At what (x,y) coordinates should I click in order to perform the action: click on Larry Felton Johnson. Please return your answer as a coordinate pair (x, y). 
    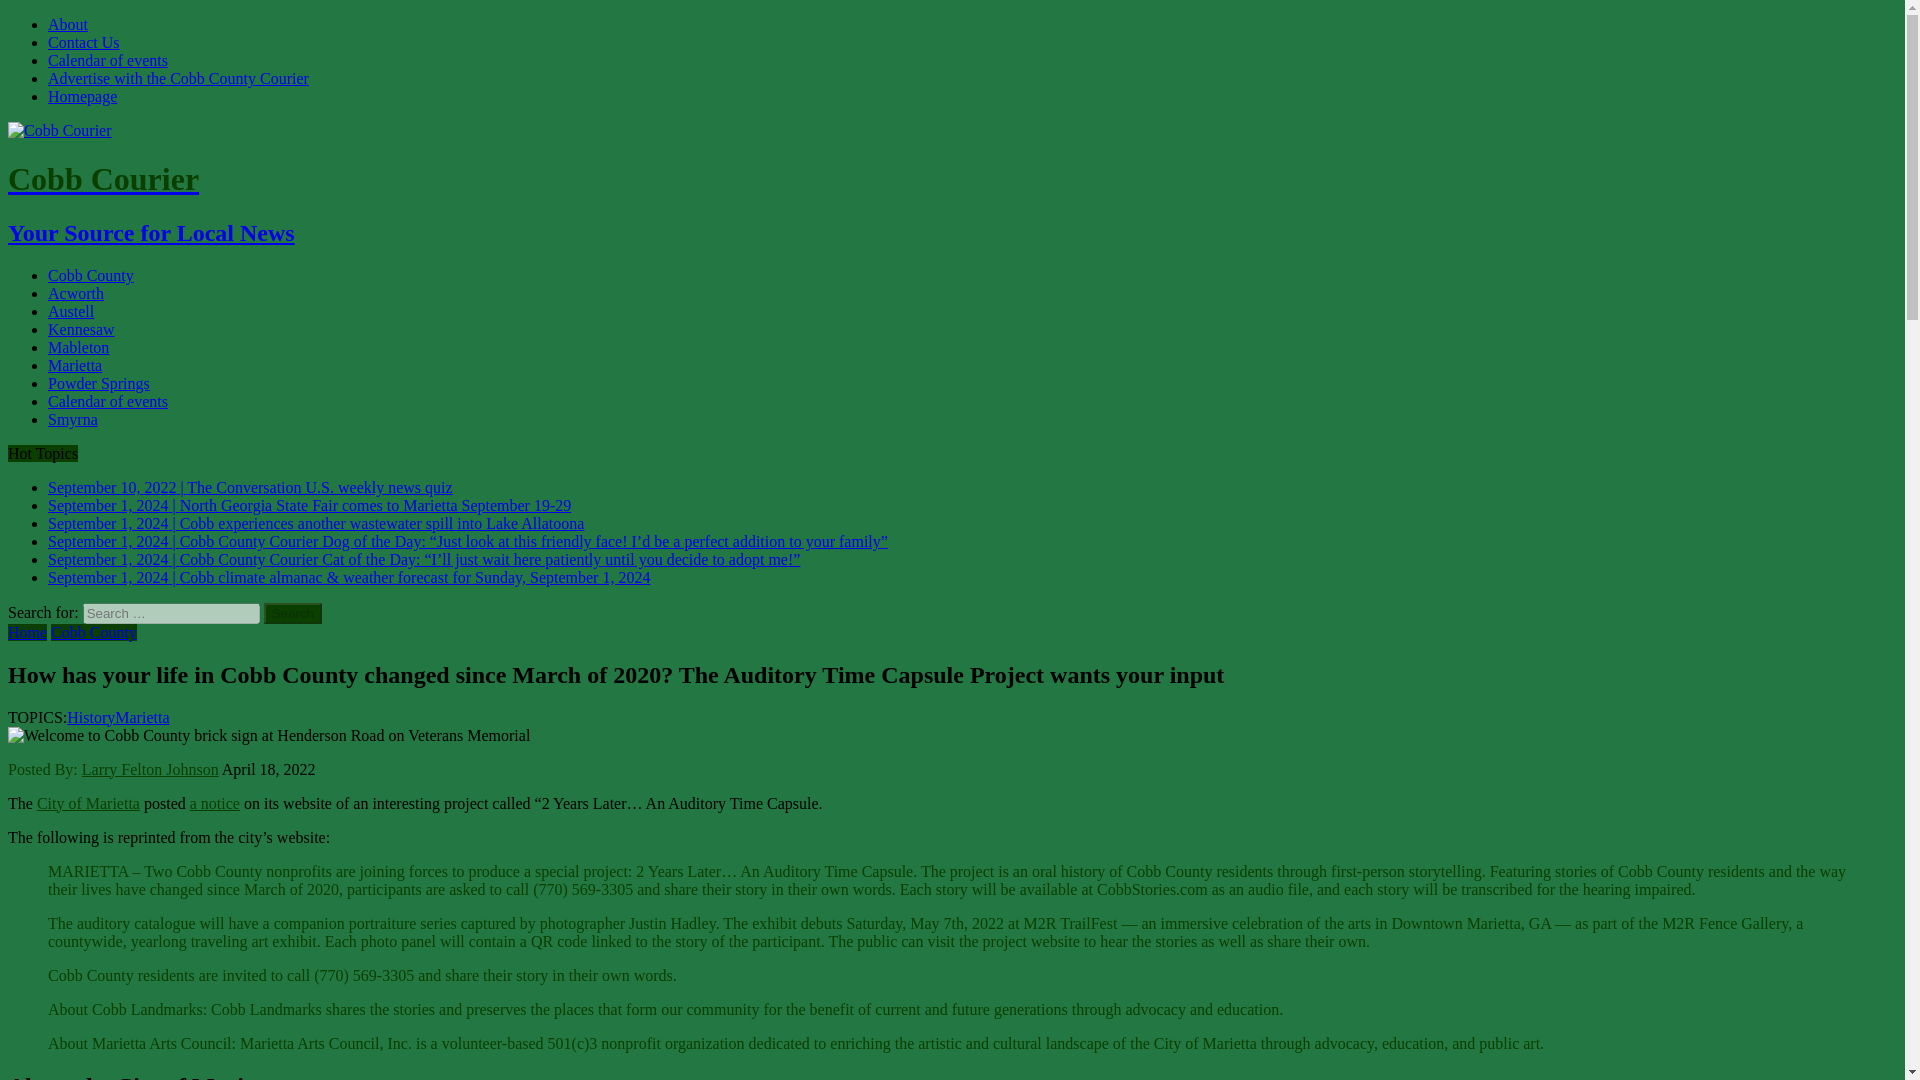
    Looking at the image, I should click on (150, 769).